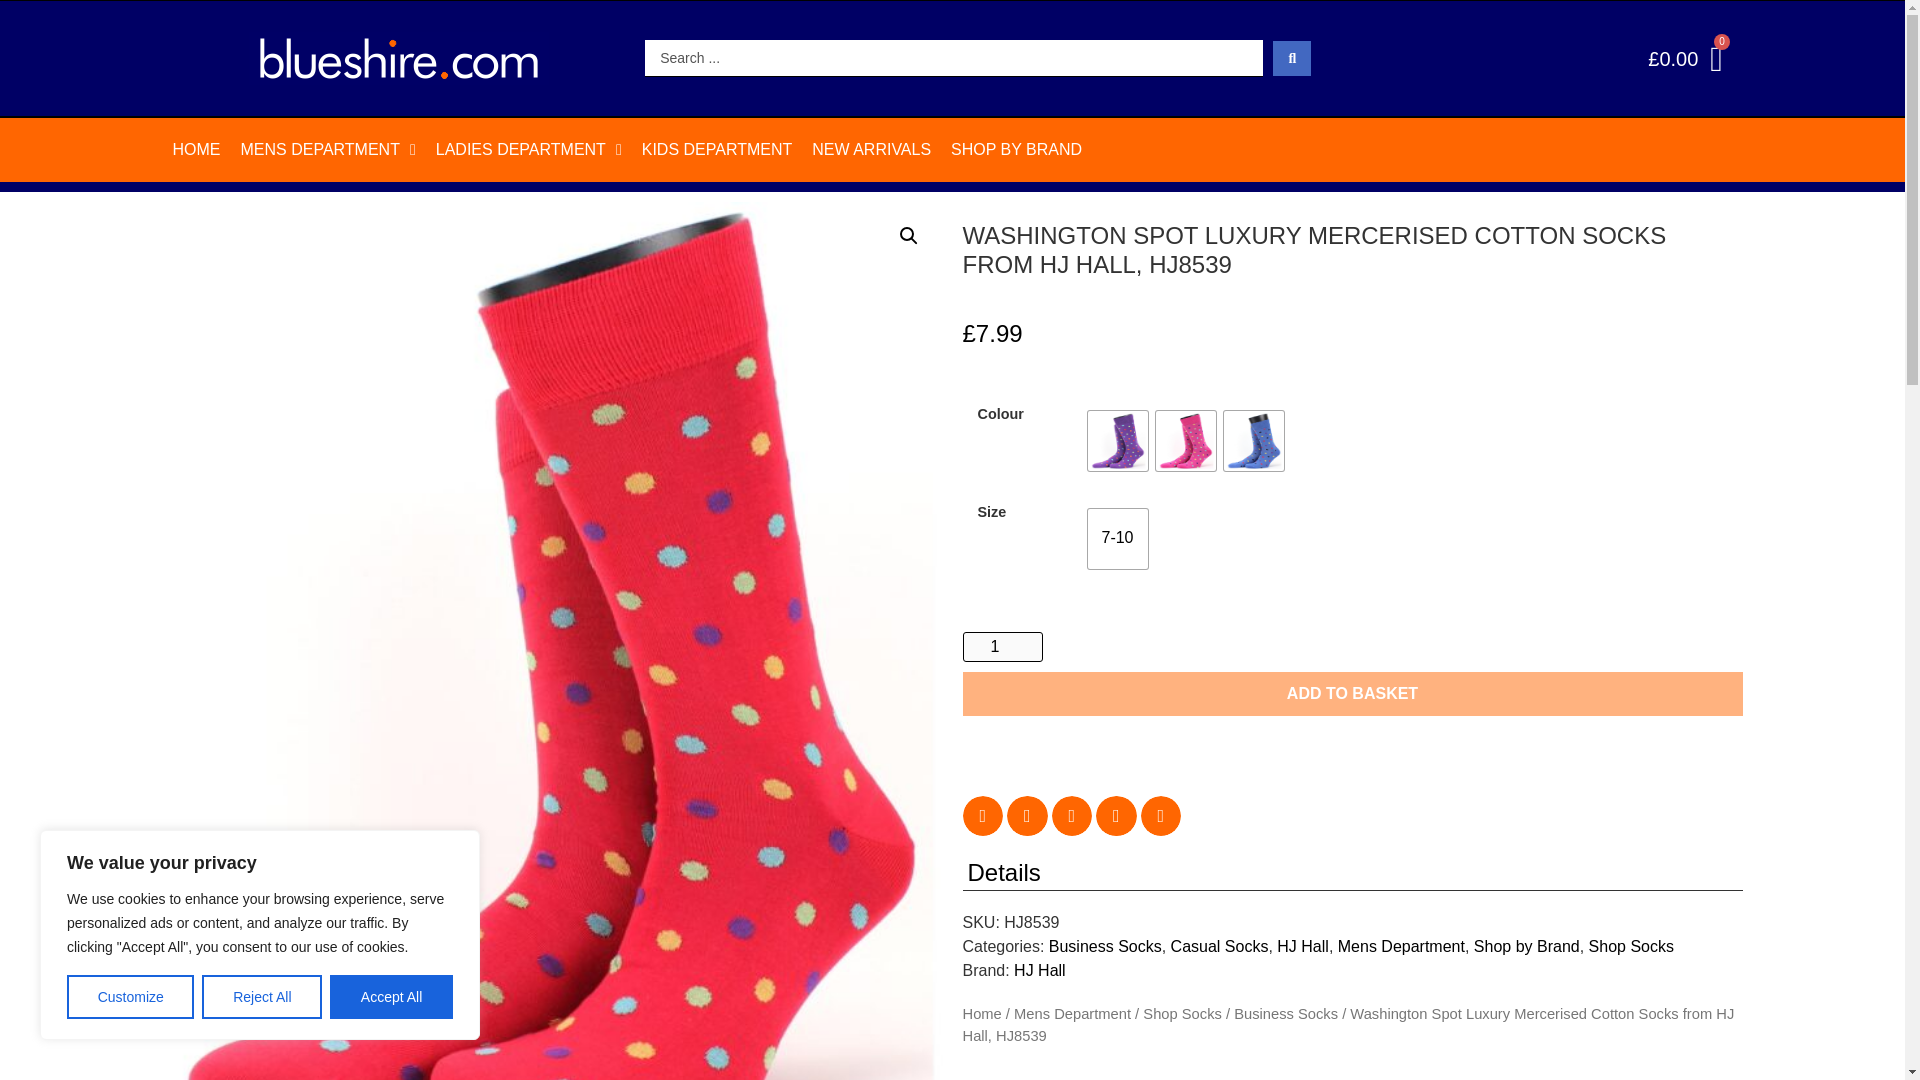 This screenshot has height=1080, width=1920. I want to click on 1, so click(1002, 646).